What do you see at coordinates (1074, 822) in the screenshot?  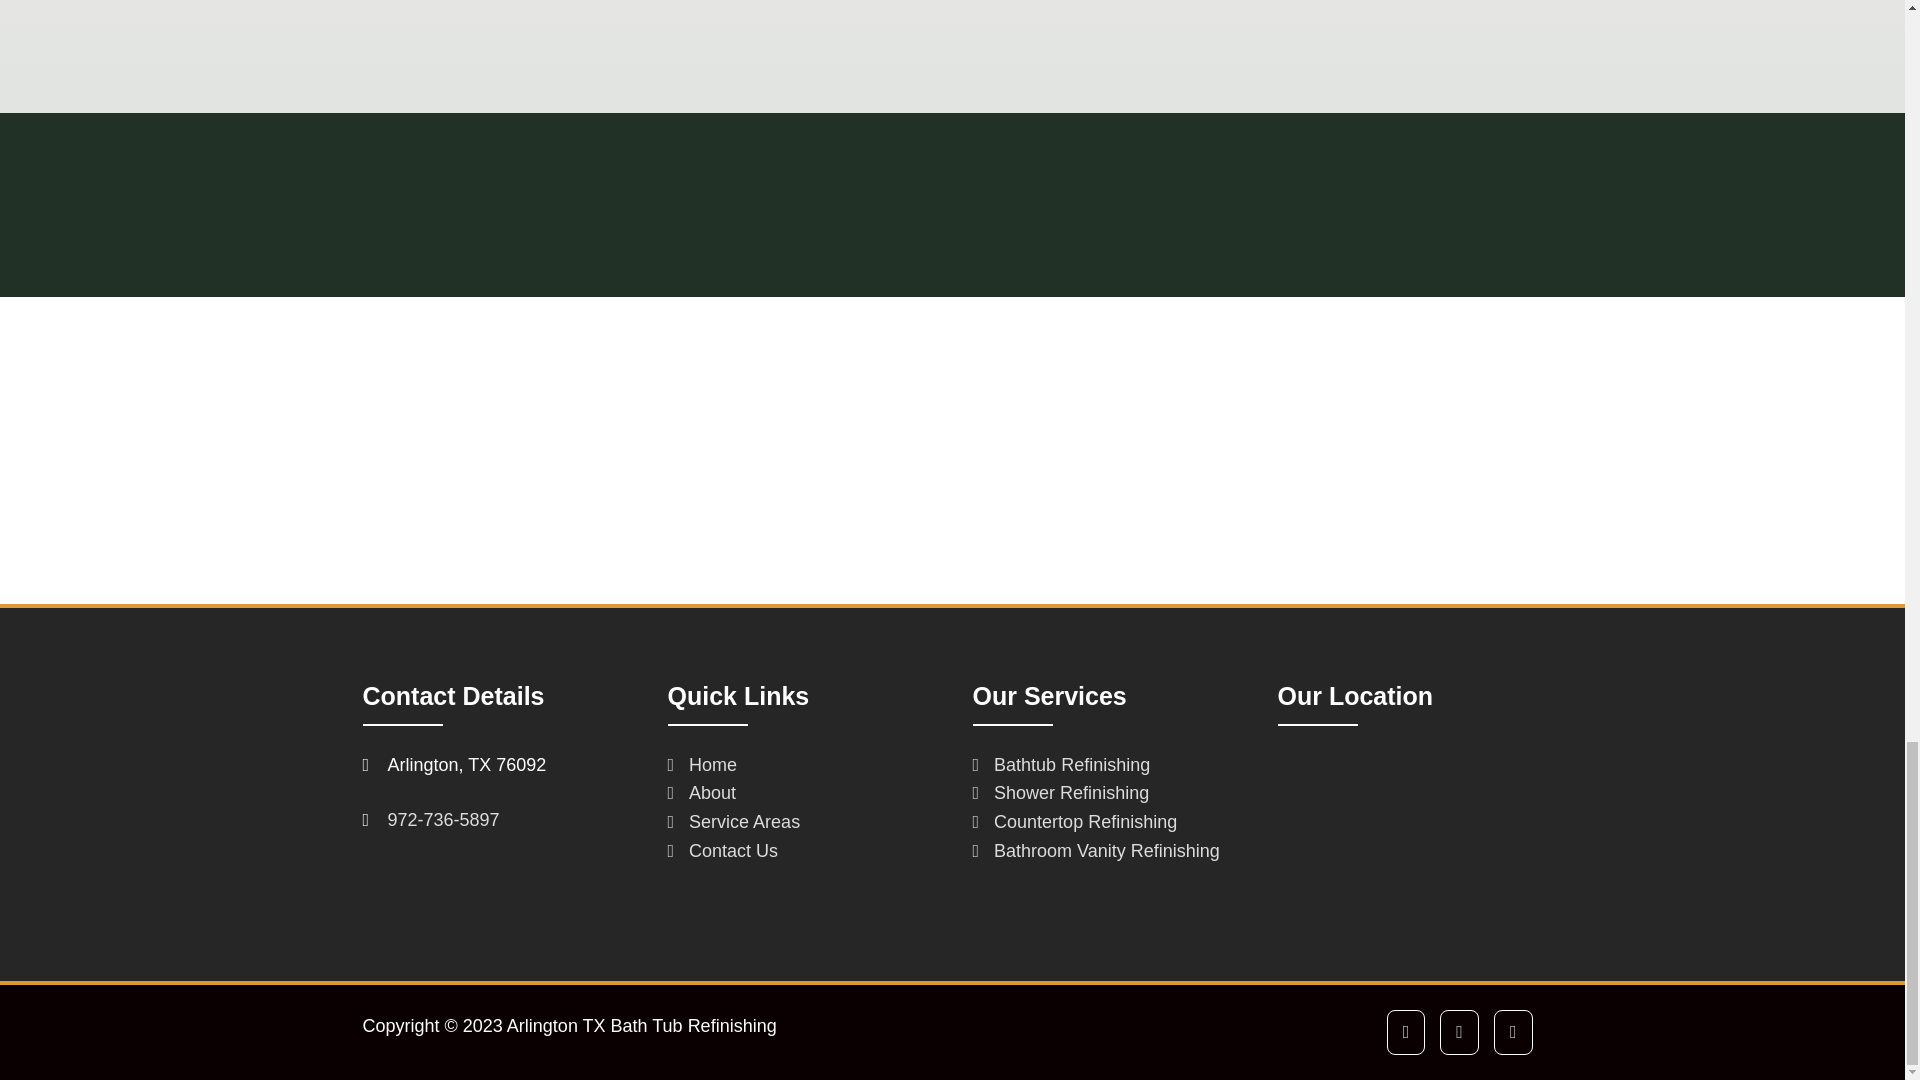 I see `Countertop Refinishing` at bounding box center [1074, 822].